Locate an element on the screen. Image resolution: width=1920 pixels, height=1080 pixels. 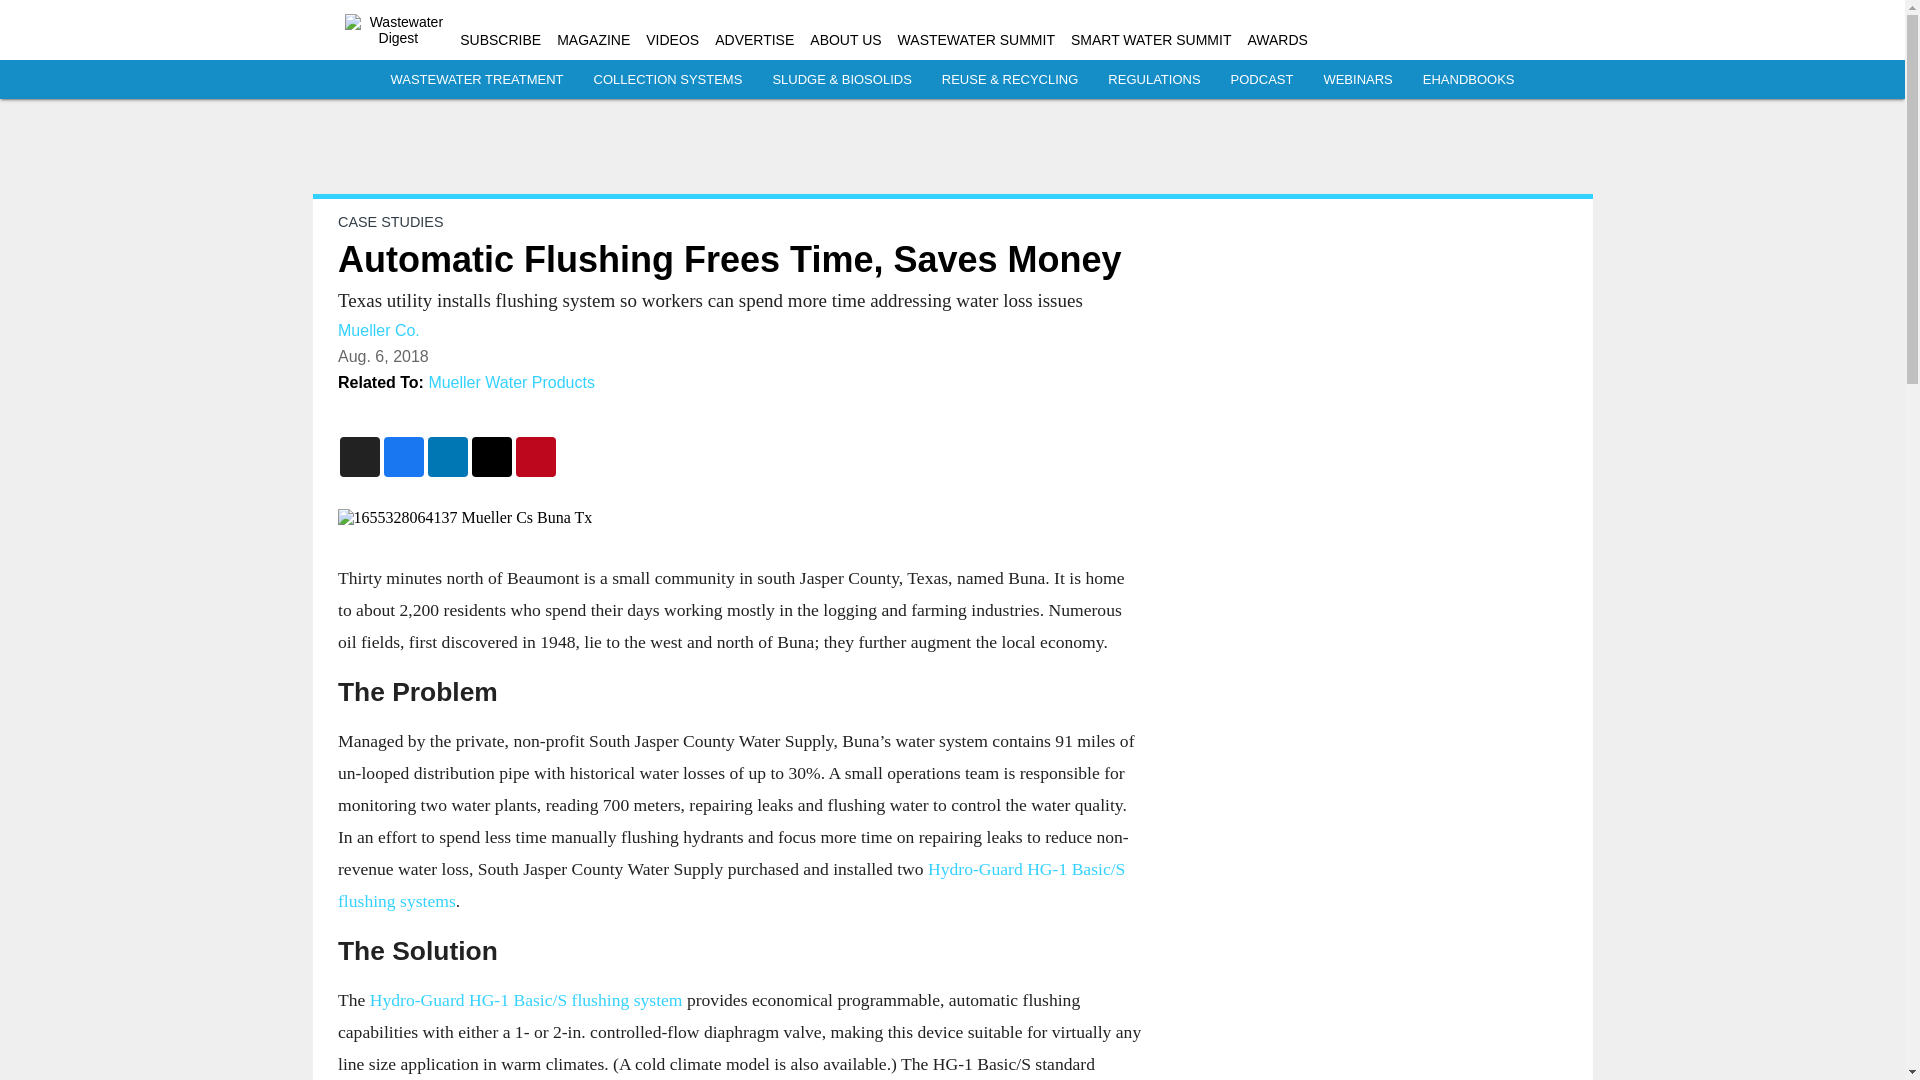
ABOUT US is located at coordinates (846, 40).